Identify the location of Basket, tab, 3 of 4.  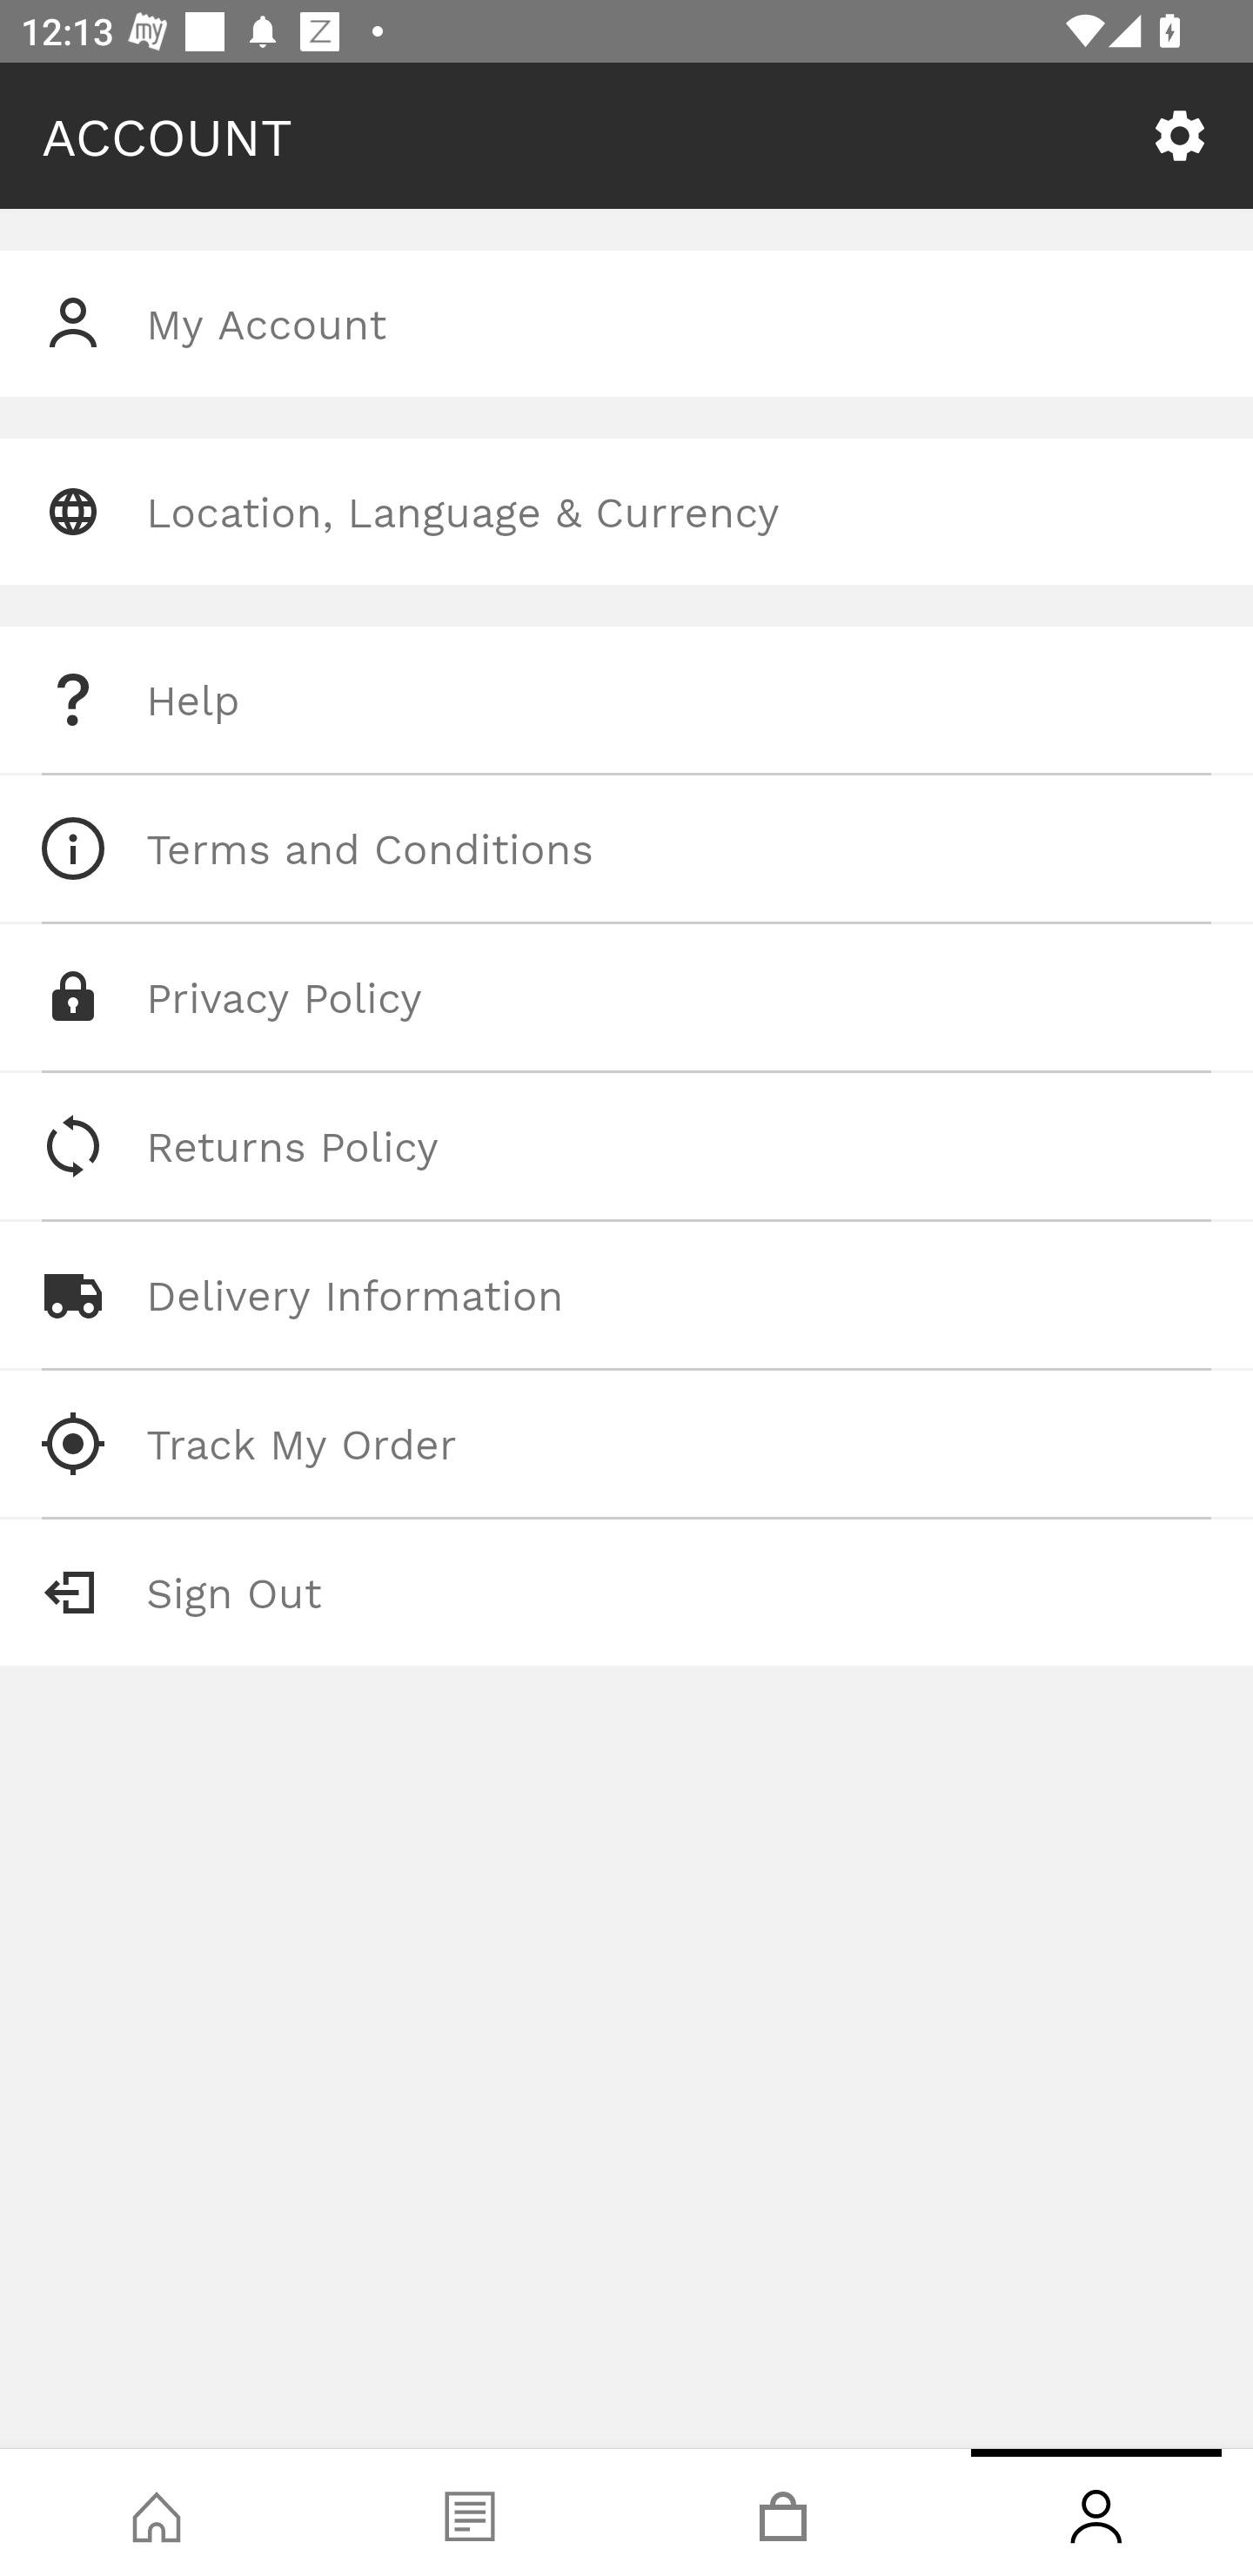
(783, 2512).